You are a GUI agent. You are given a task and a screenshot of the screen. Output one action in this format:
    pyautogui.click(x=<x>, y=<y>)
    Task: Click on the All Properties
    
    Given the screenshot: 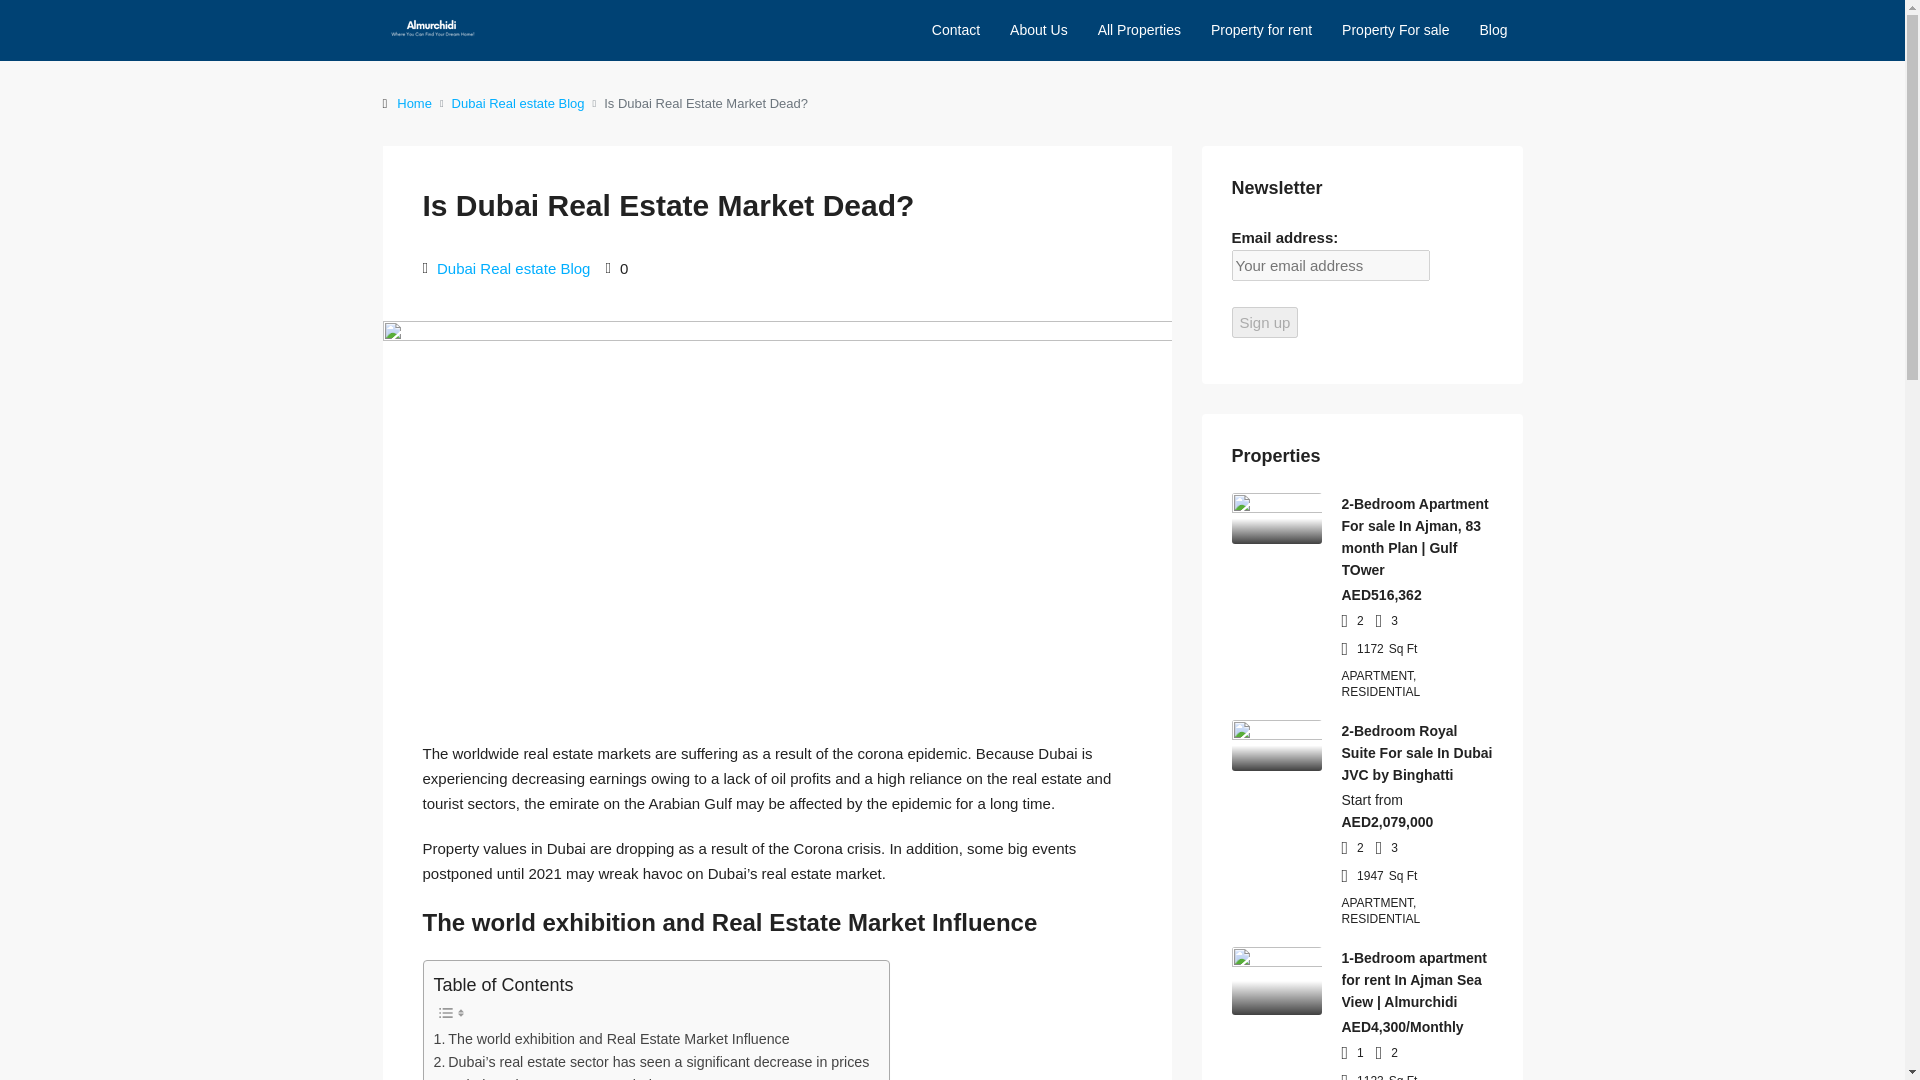 What is the action you would take?
    pyautogui.click(x=1139, y=30)
    